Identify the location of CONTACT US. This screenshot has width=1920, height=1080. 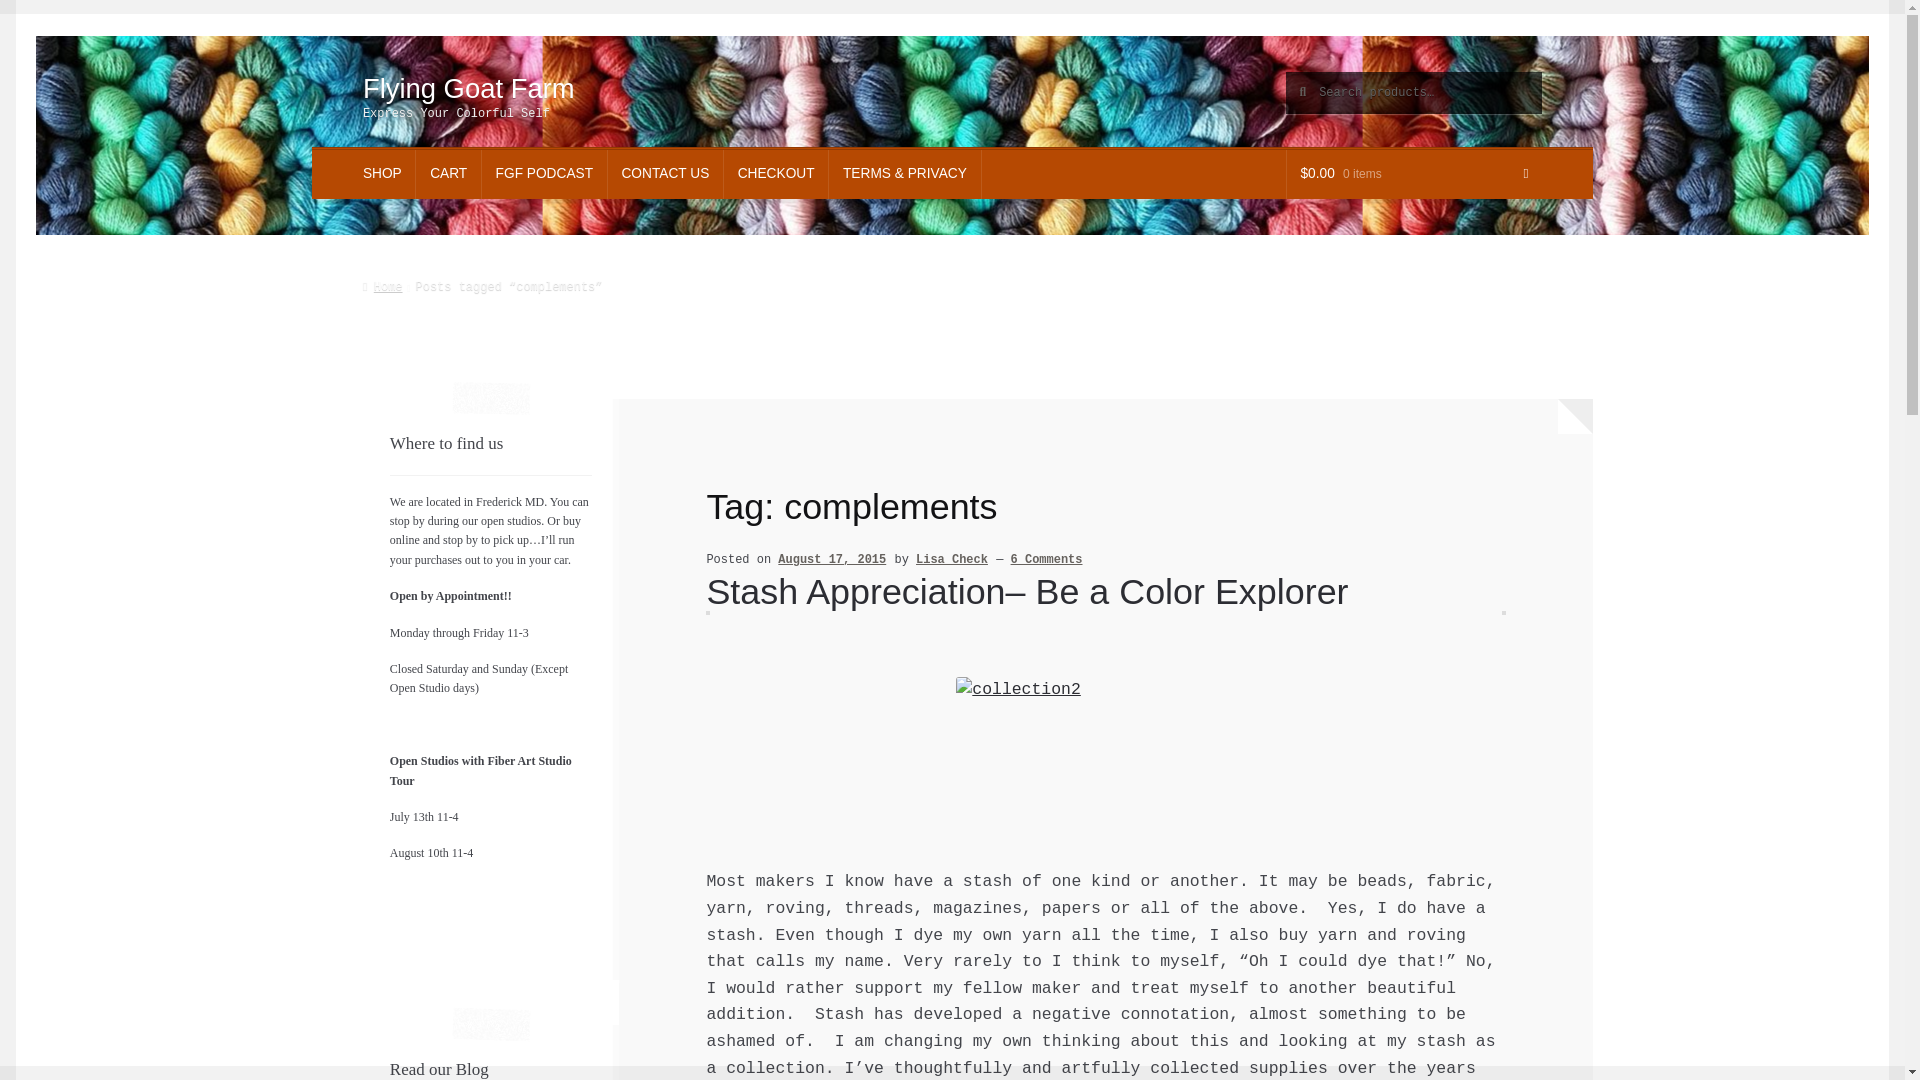
(666, 174).